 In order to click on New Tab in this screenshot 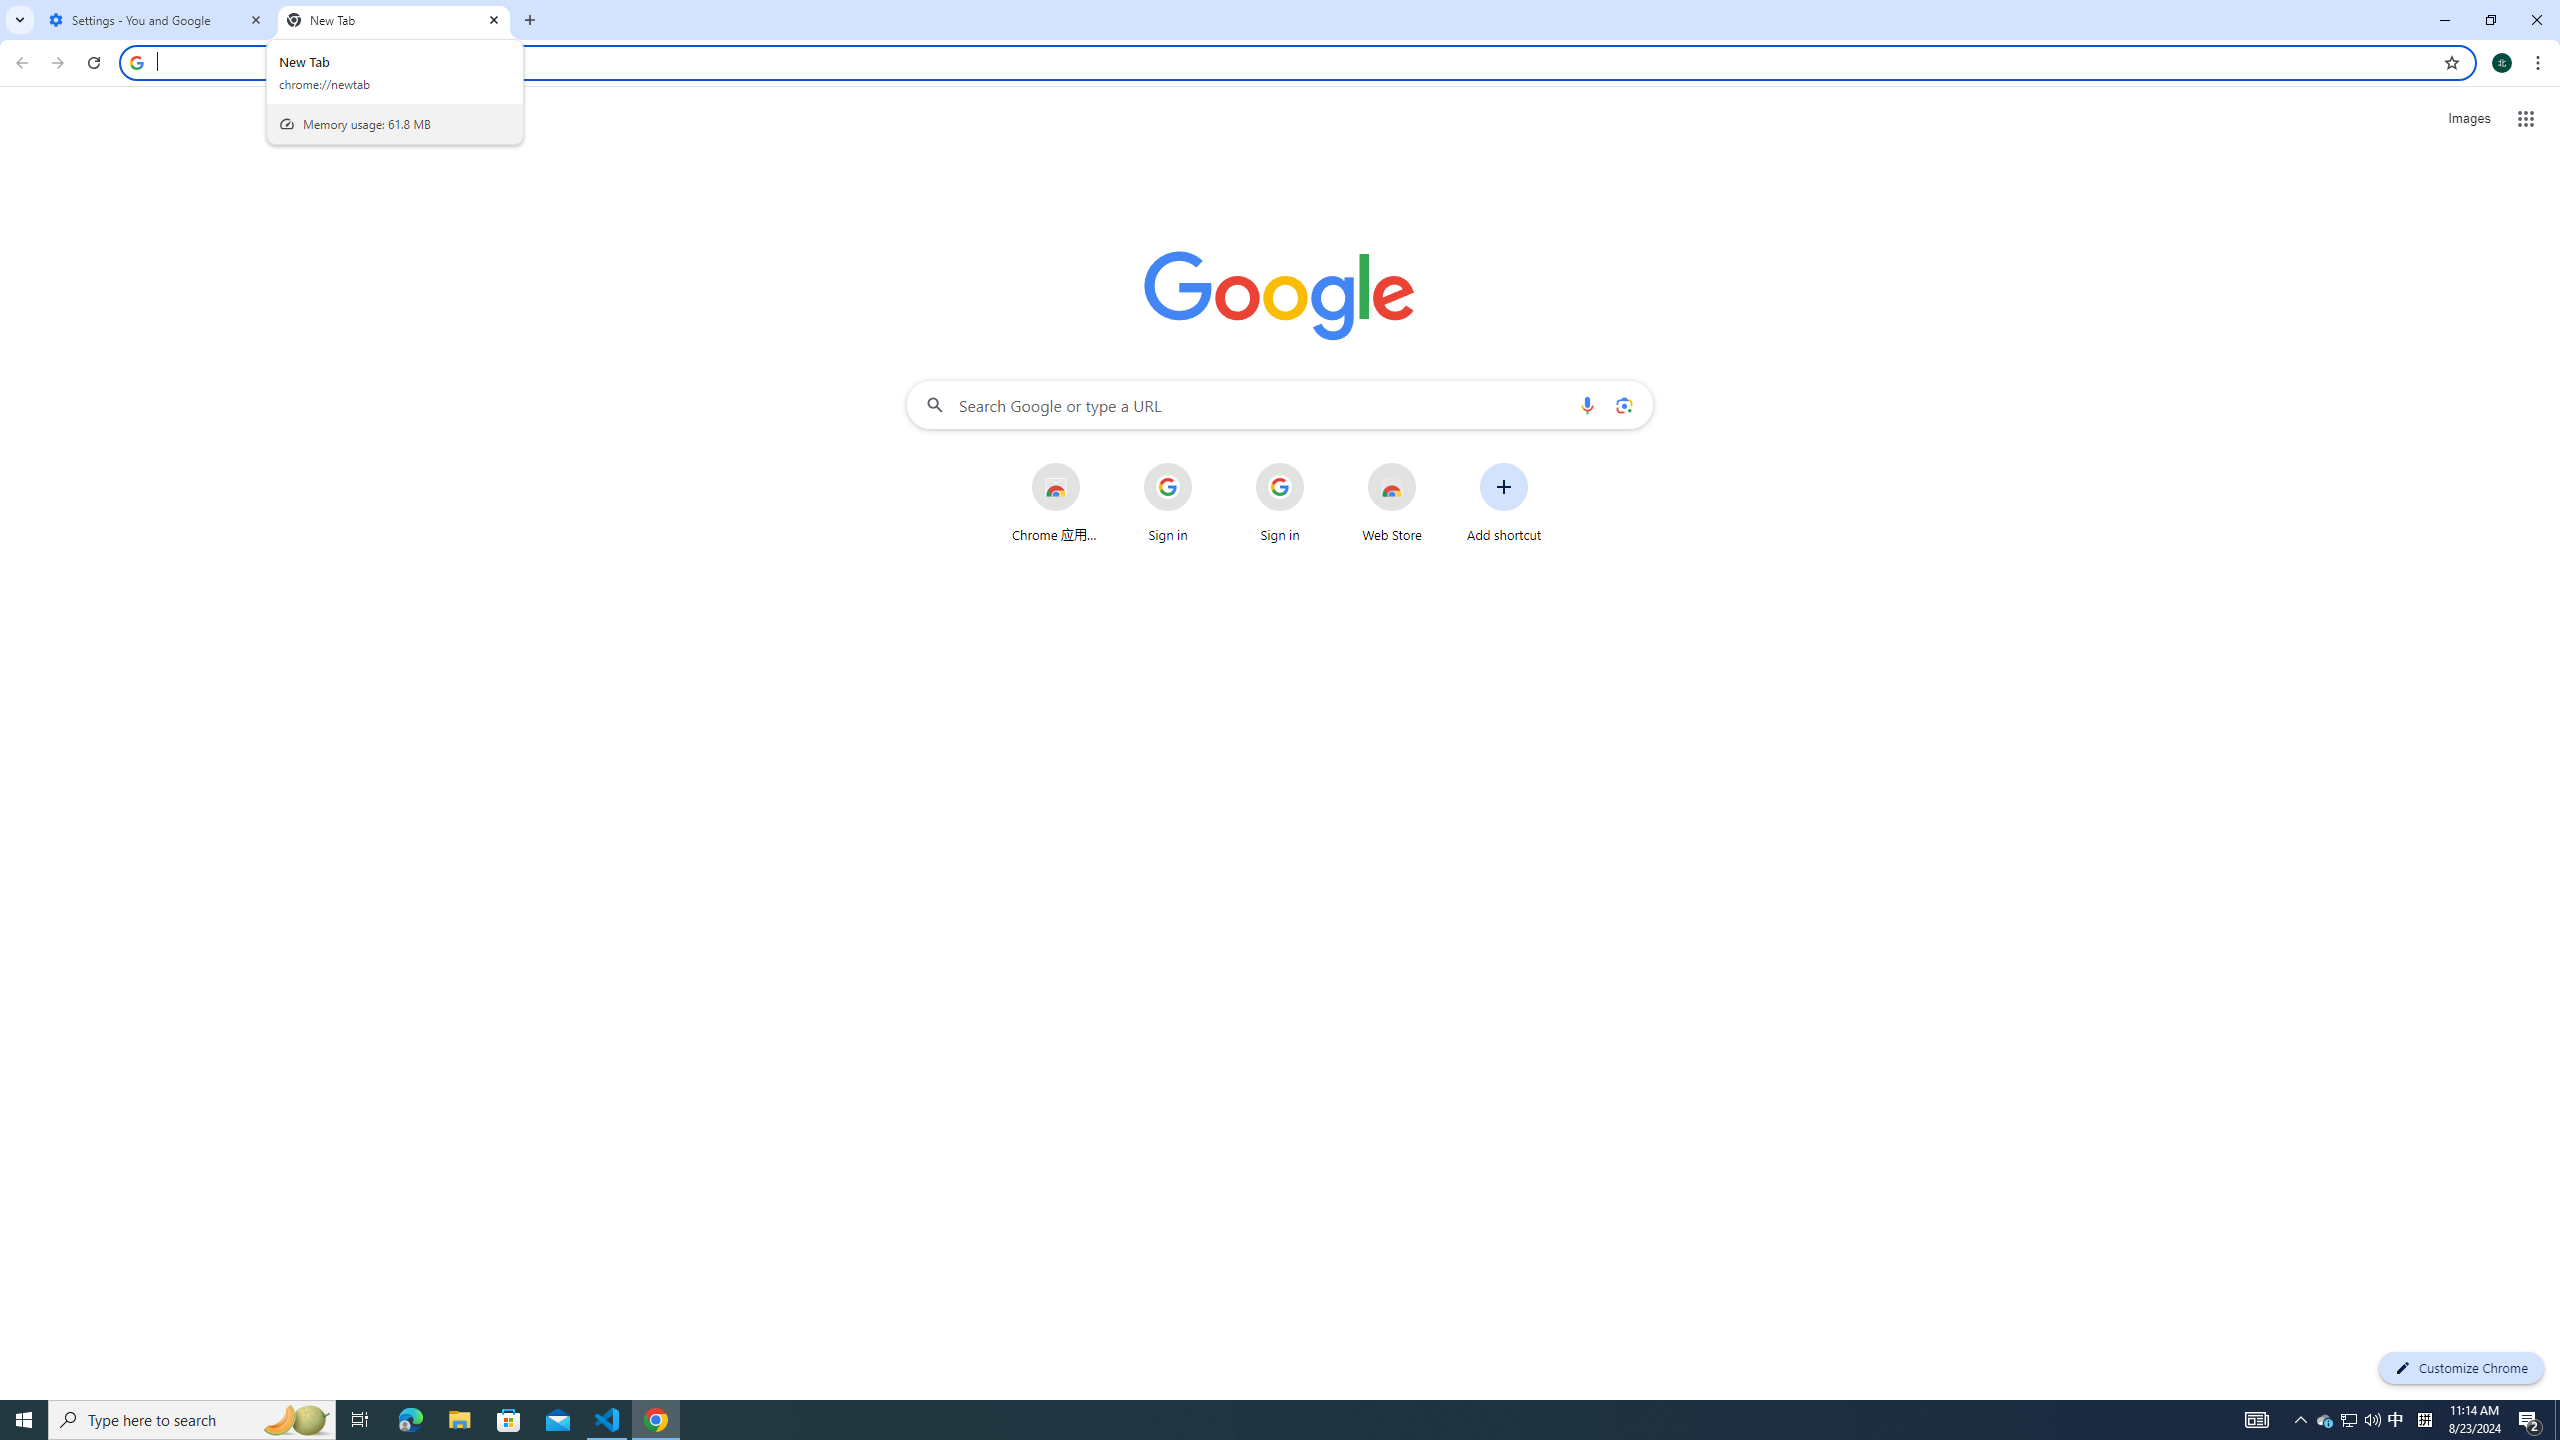, I will do `click(530, 20)`.